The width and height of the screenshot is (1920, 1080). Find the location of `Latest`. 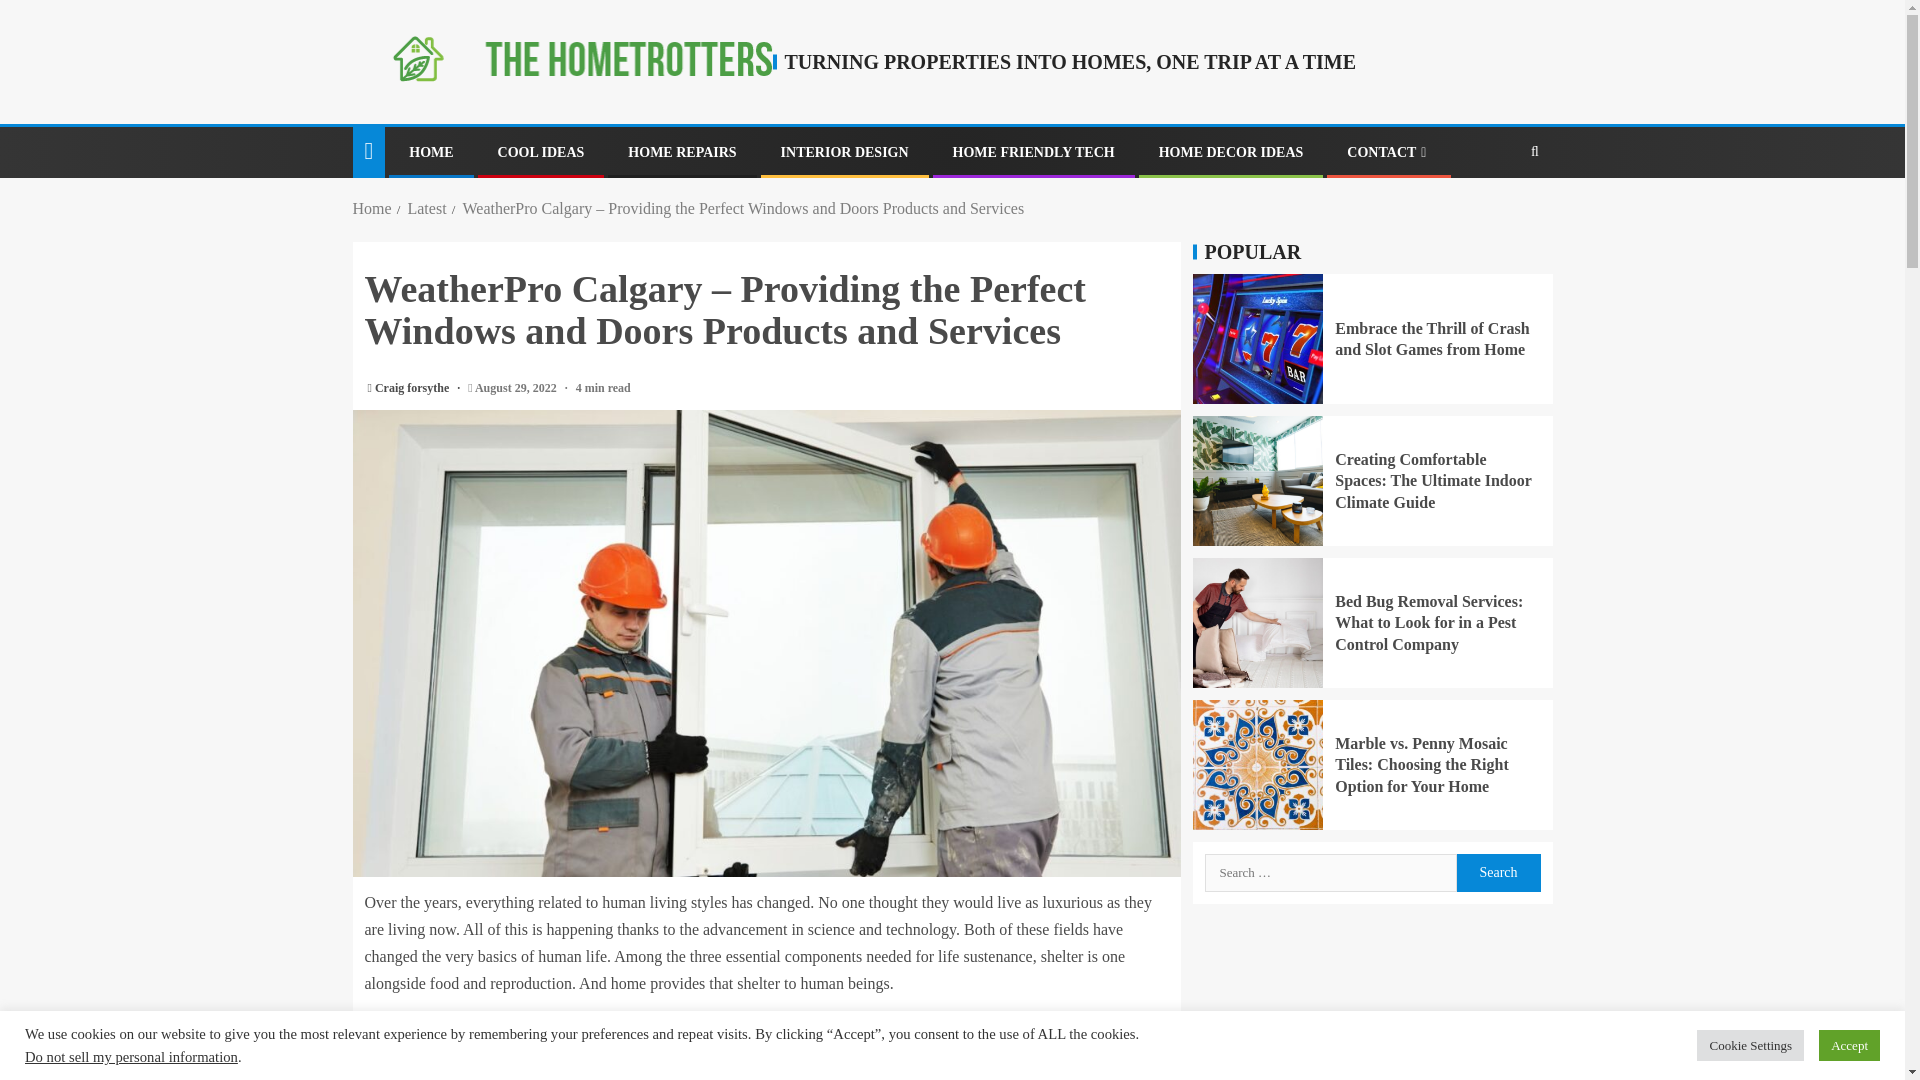

Latest is located at coordinates (426, 208).